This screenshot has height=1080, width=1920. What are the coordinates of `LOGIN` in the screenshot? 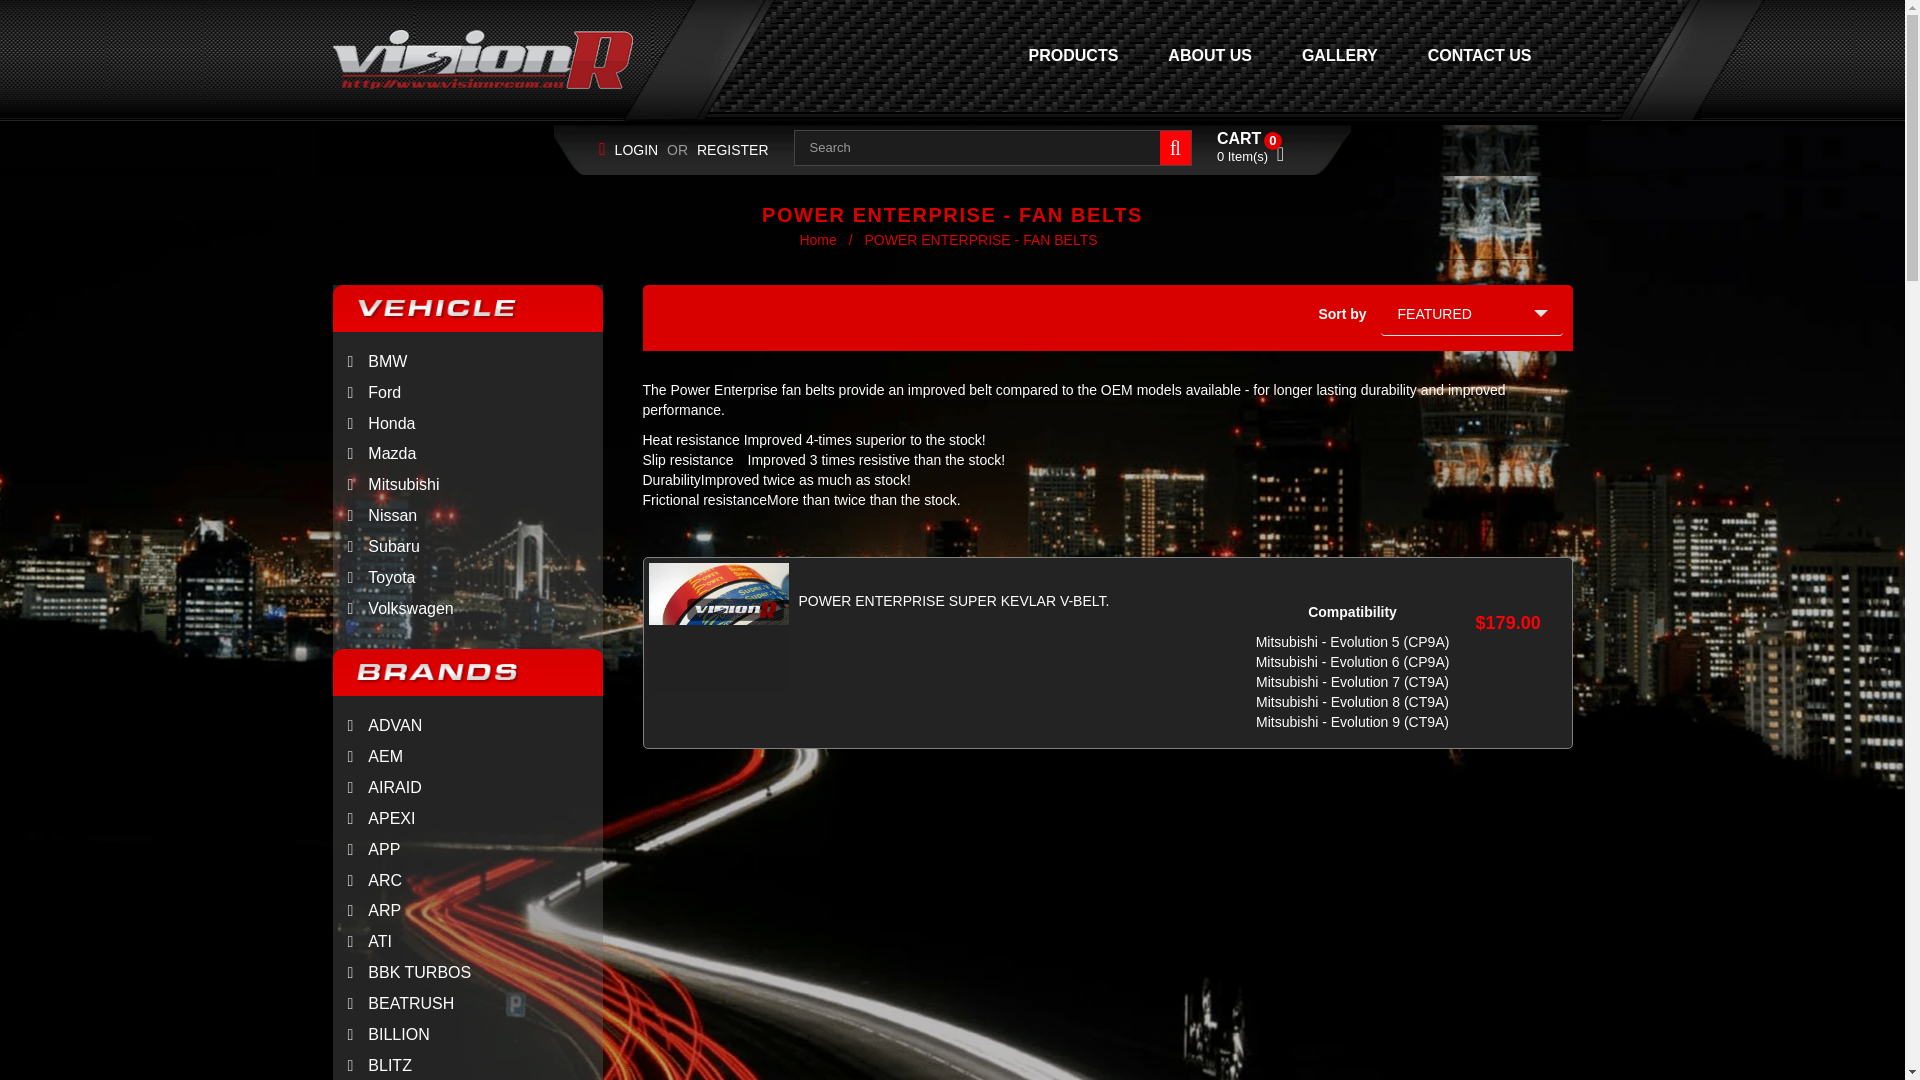 It's located at (636, 150).